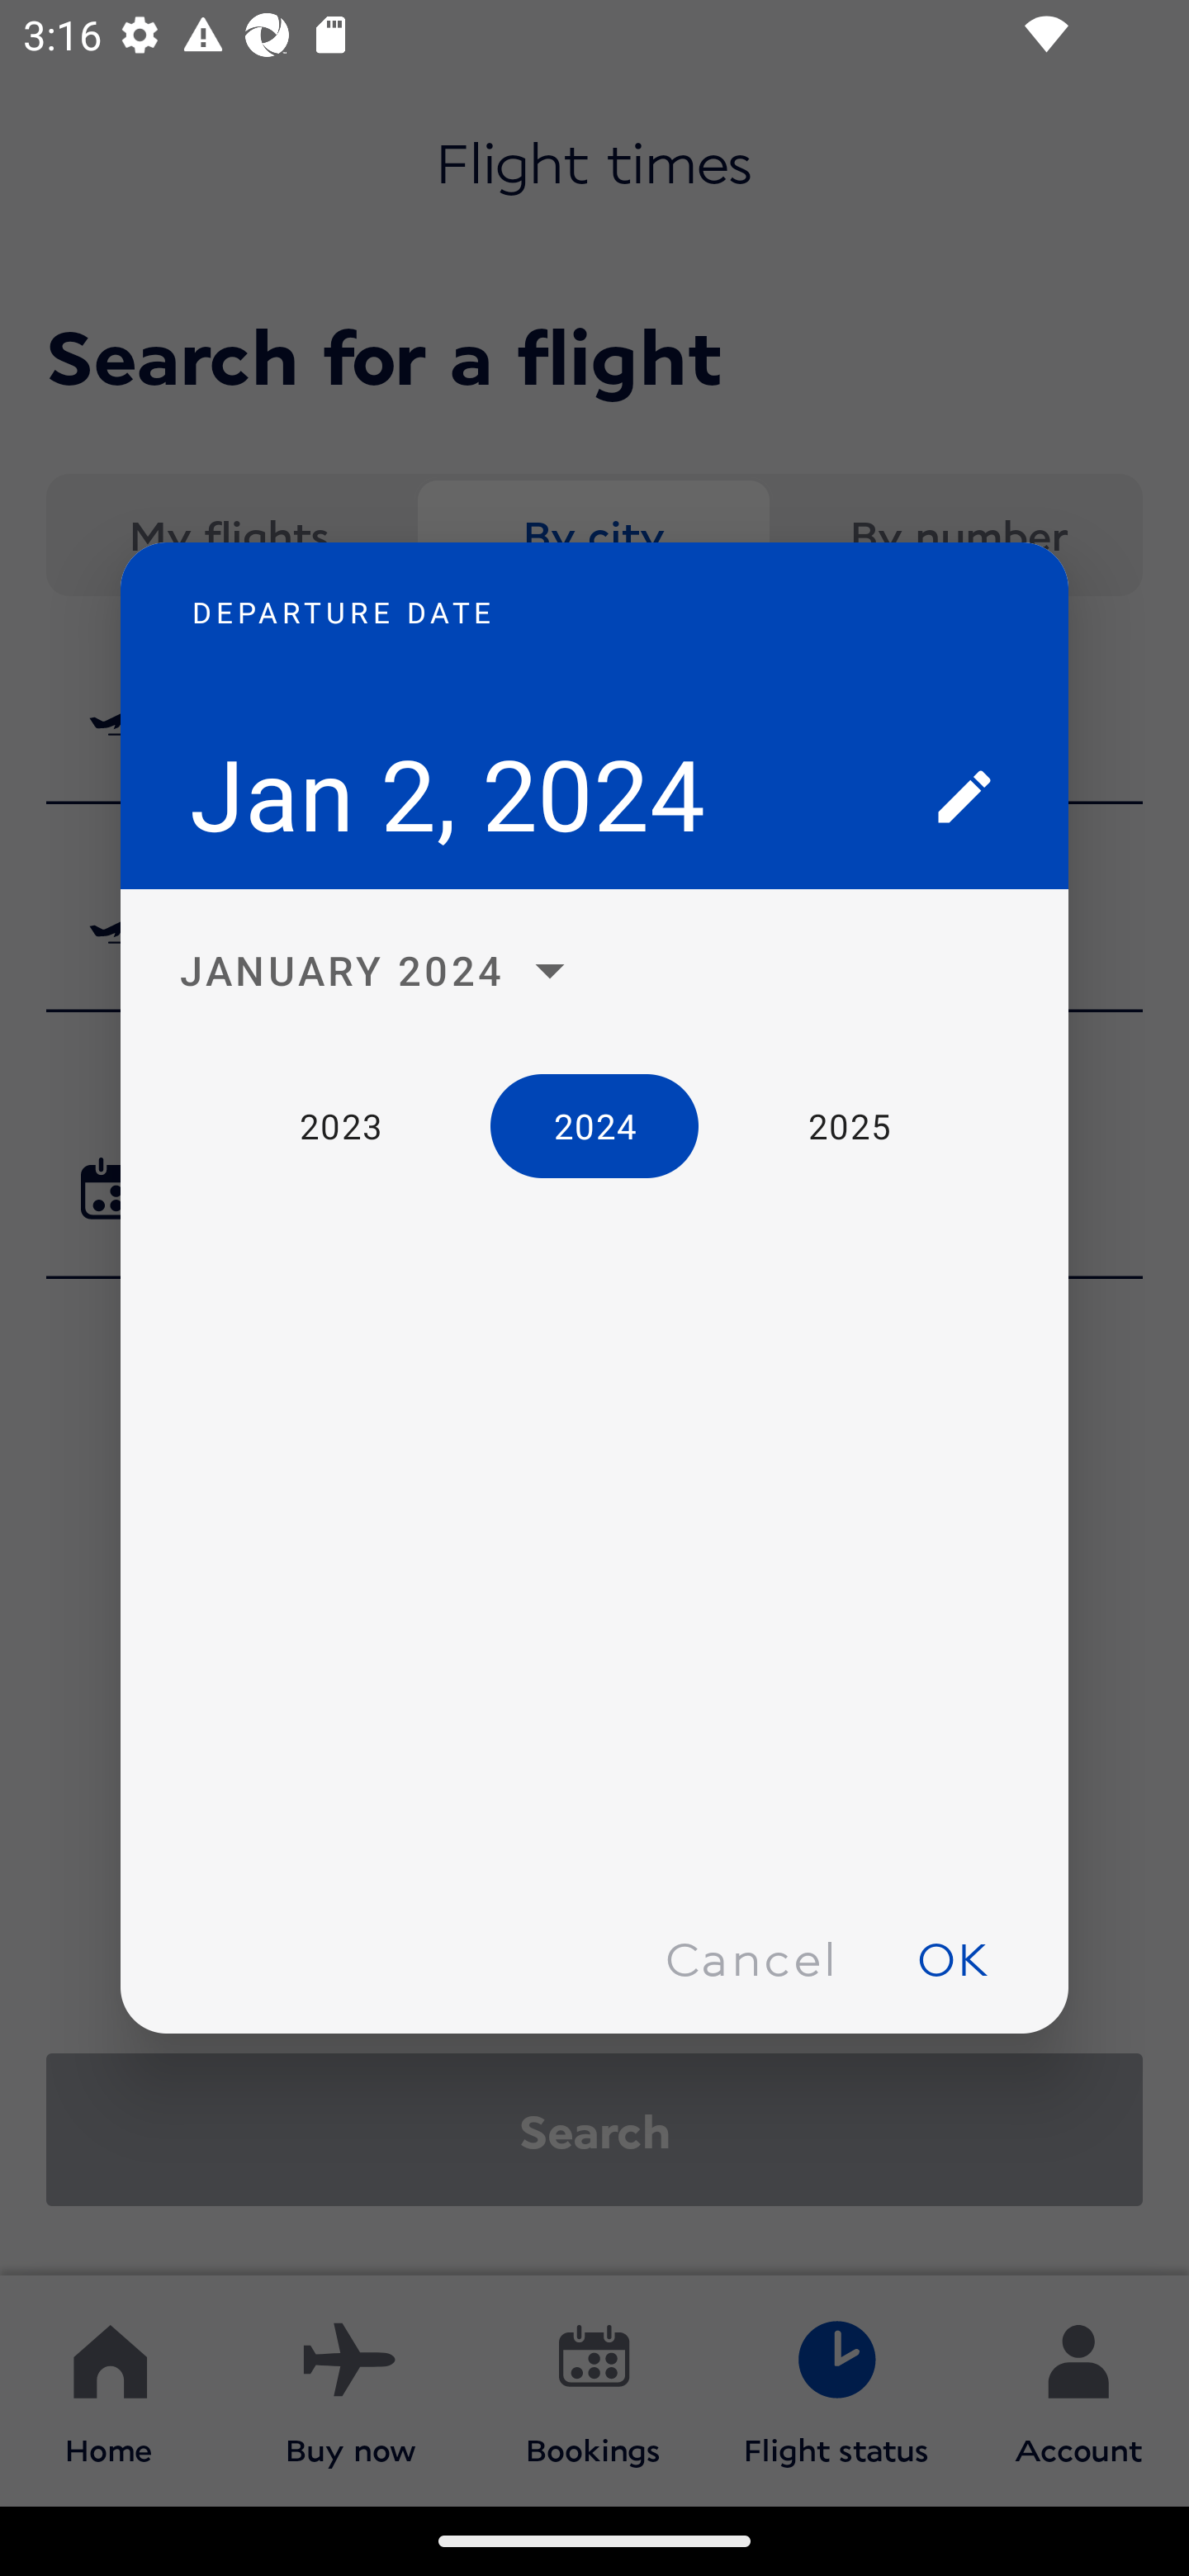  Describe the element at coordinates (964, 796) in the screenshot. I see `Switch to text input mode` at that location.